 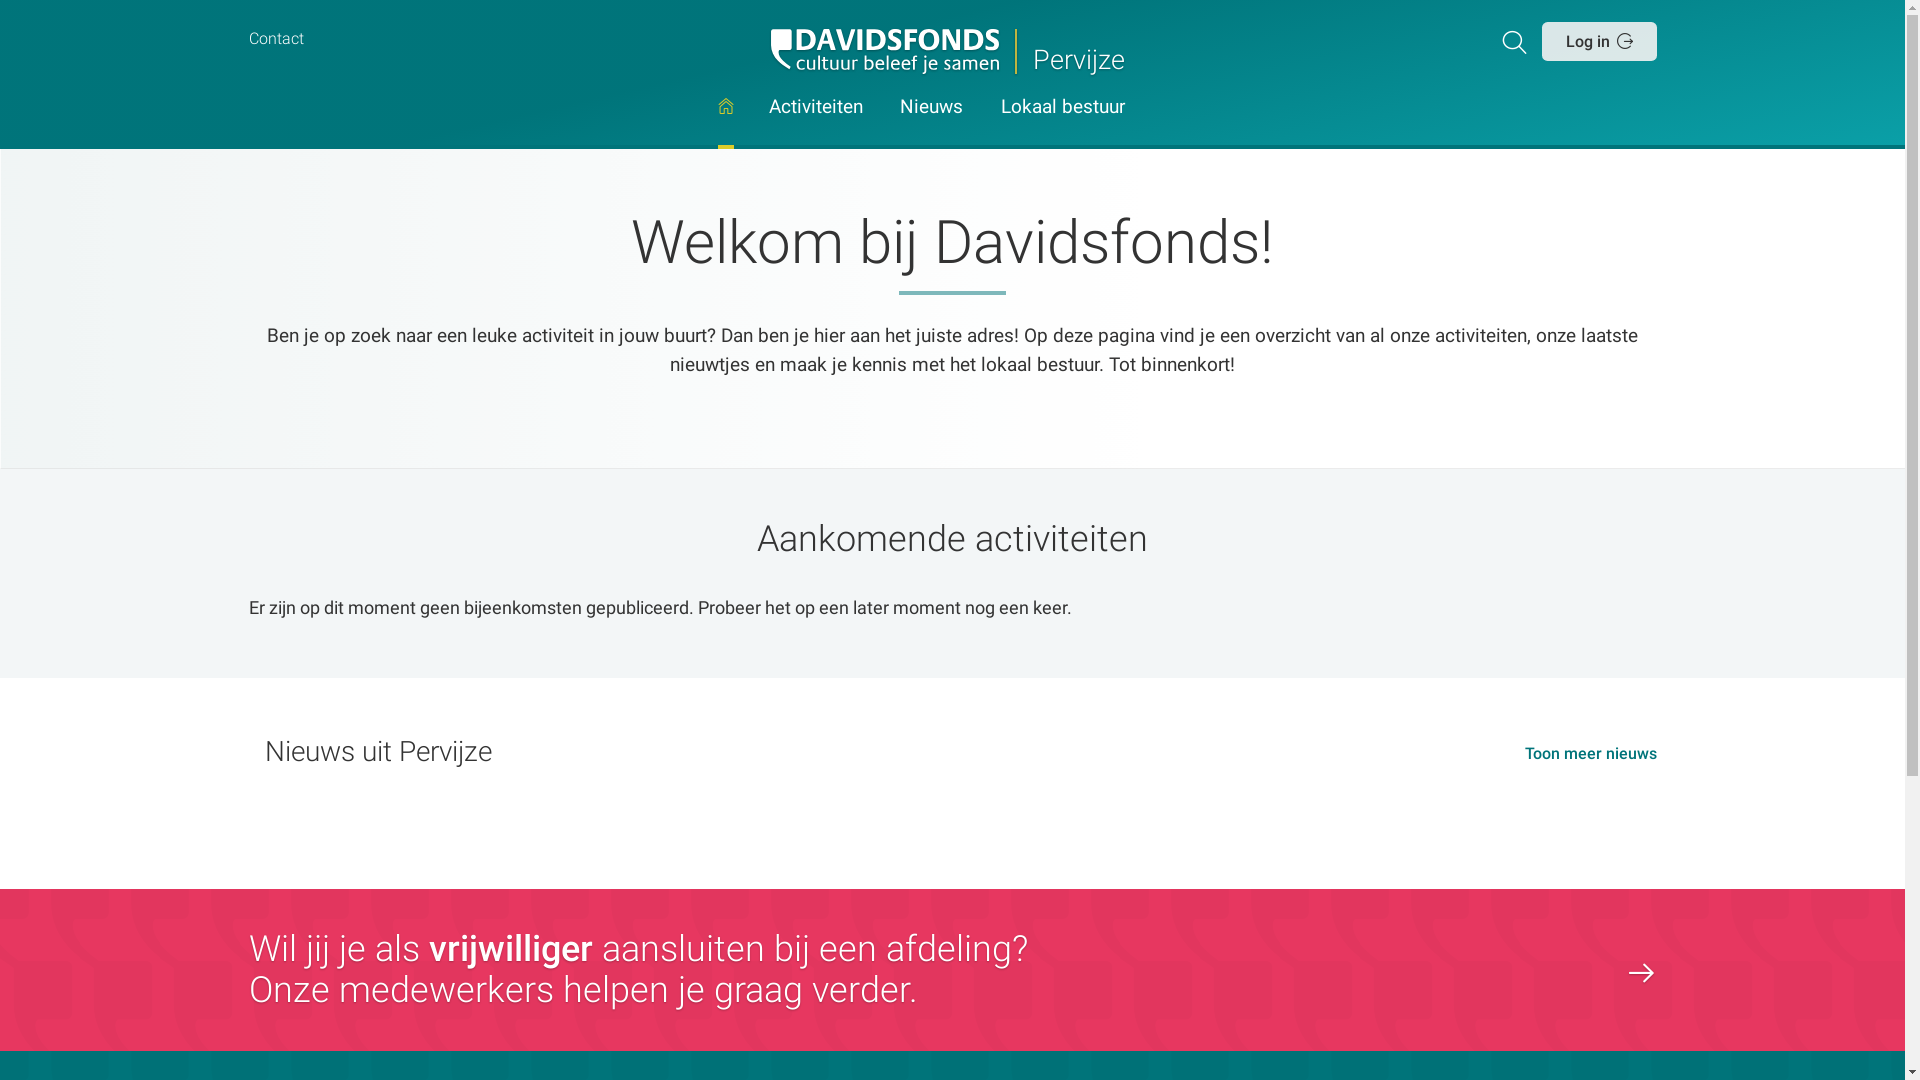 What do you see at coordinates (816, 124) in the screenshot?
I see `Activiteiten` at bounding box center [816, 124].